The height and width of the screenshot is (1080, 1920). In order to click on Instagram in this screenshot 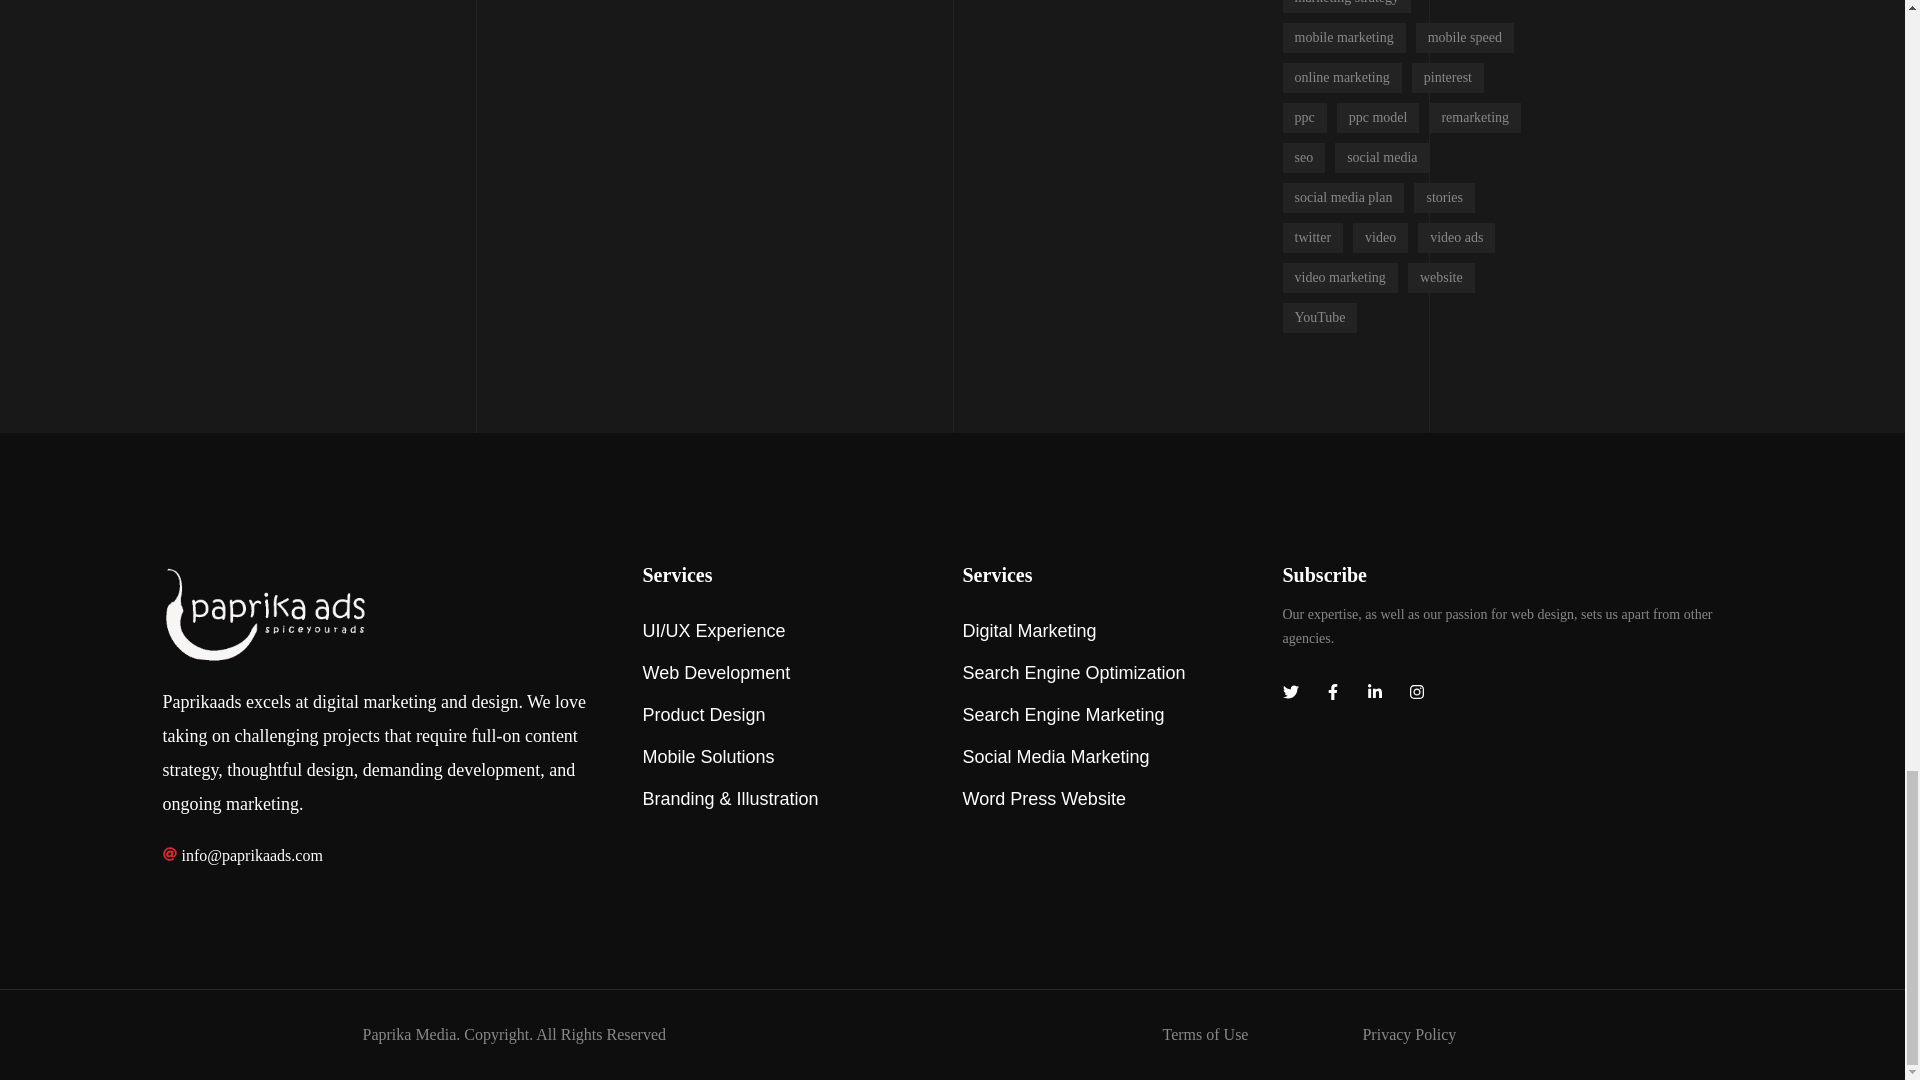, I will do `click(1416, 692)`.